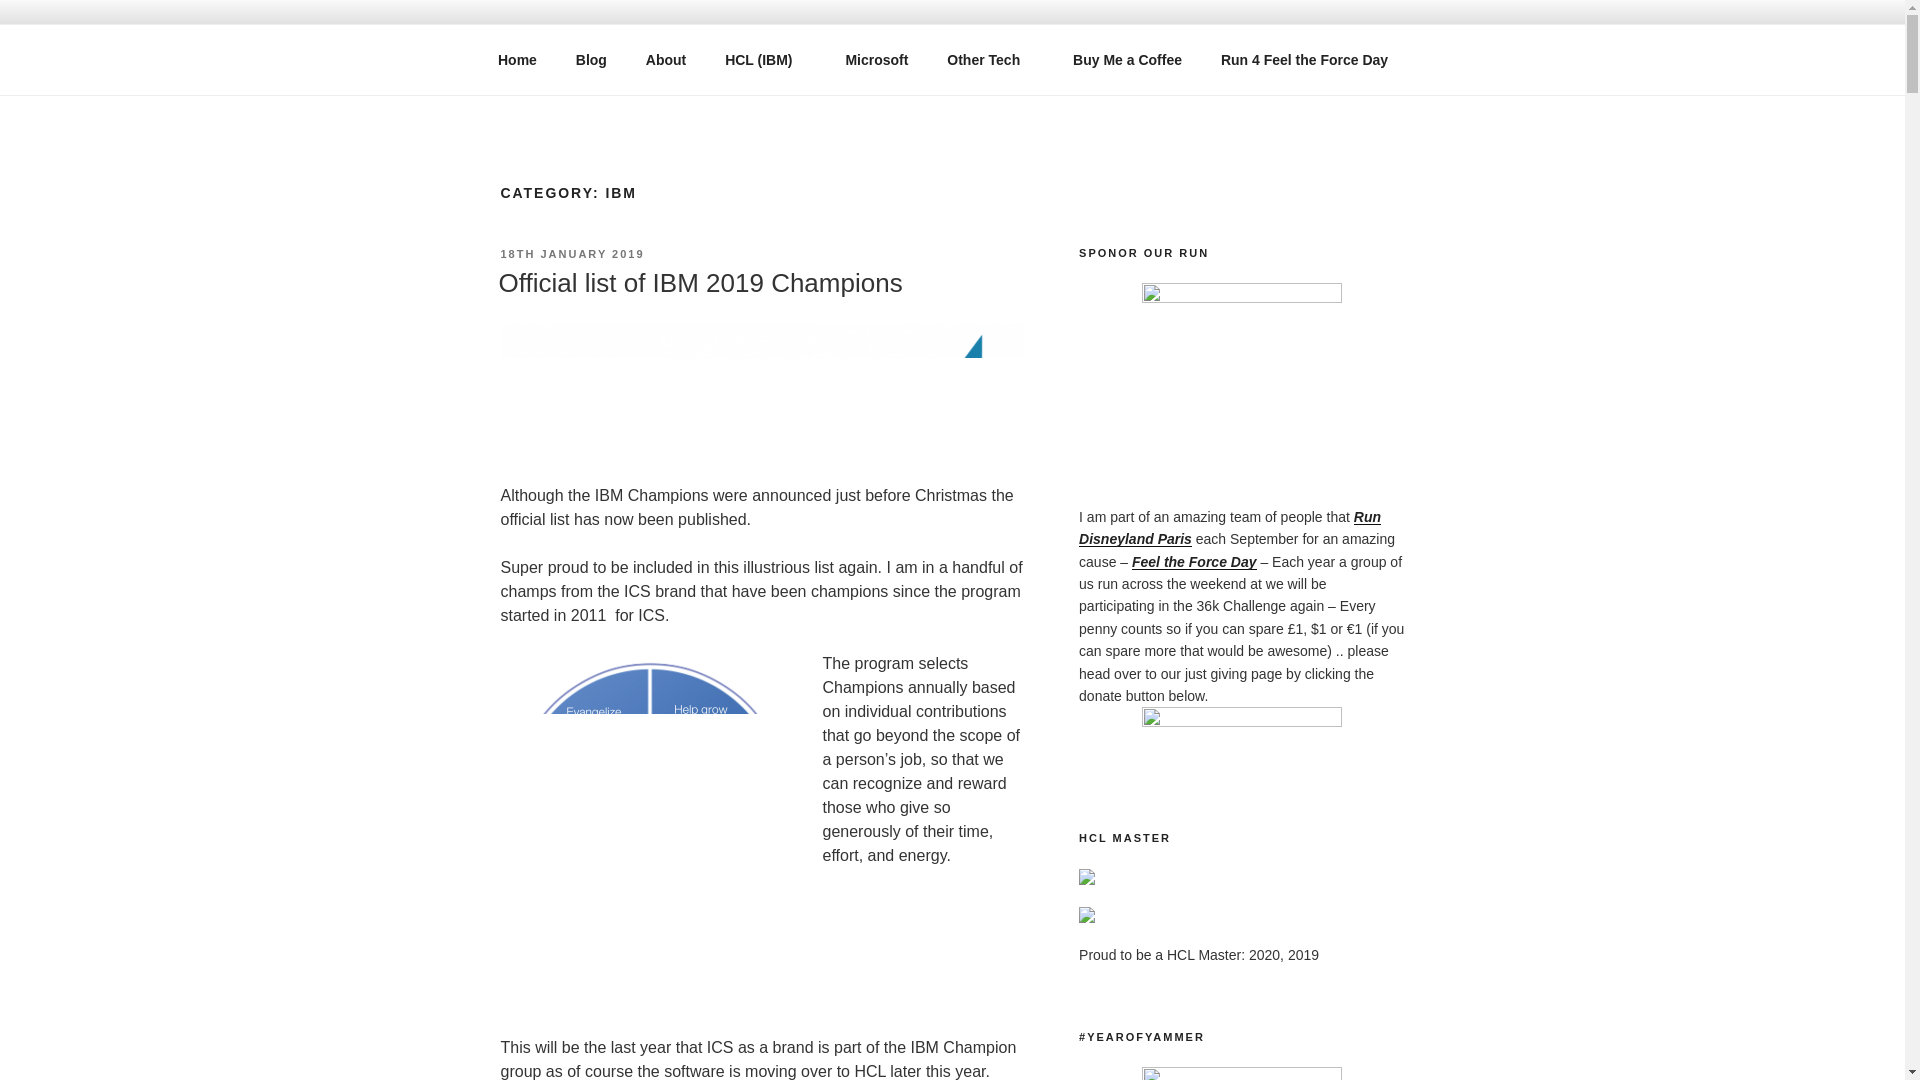  Describe the element at coordinates (700, 282) in the screenshot. I see `Official list of IBM 2019 Champions` at that location.